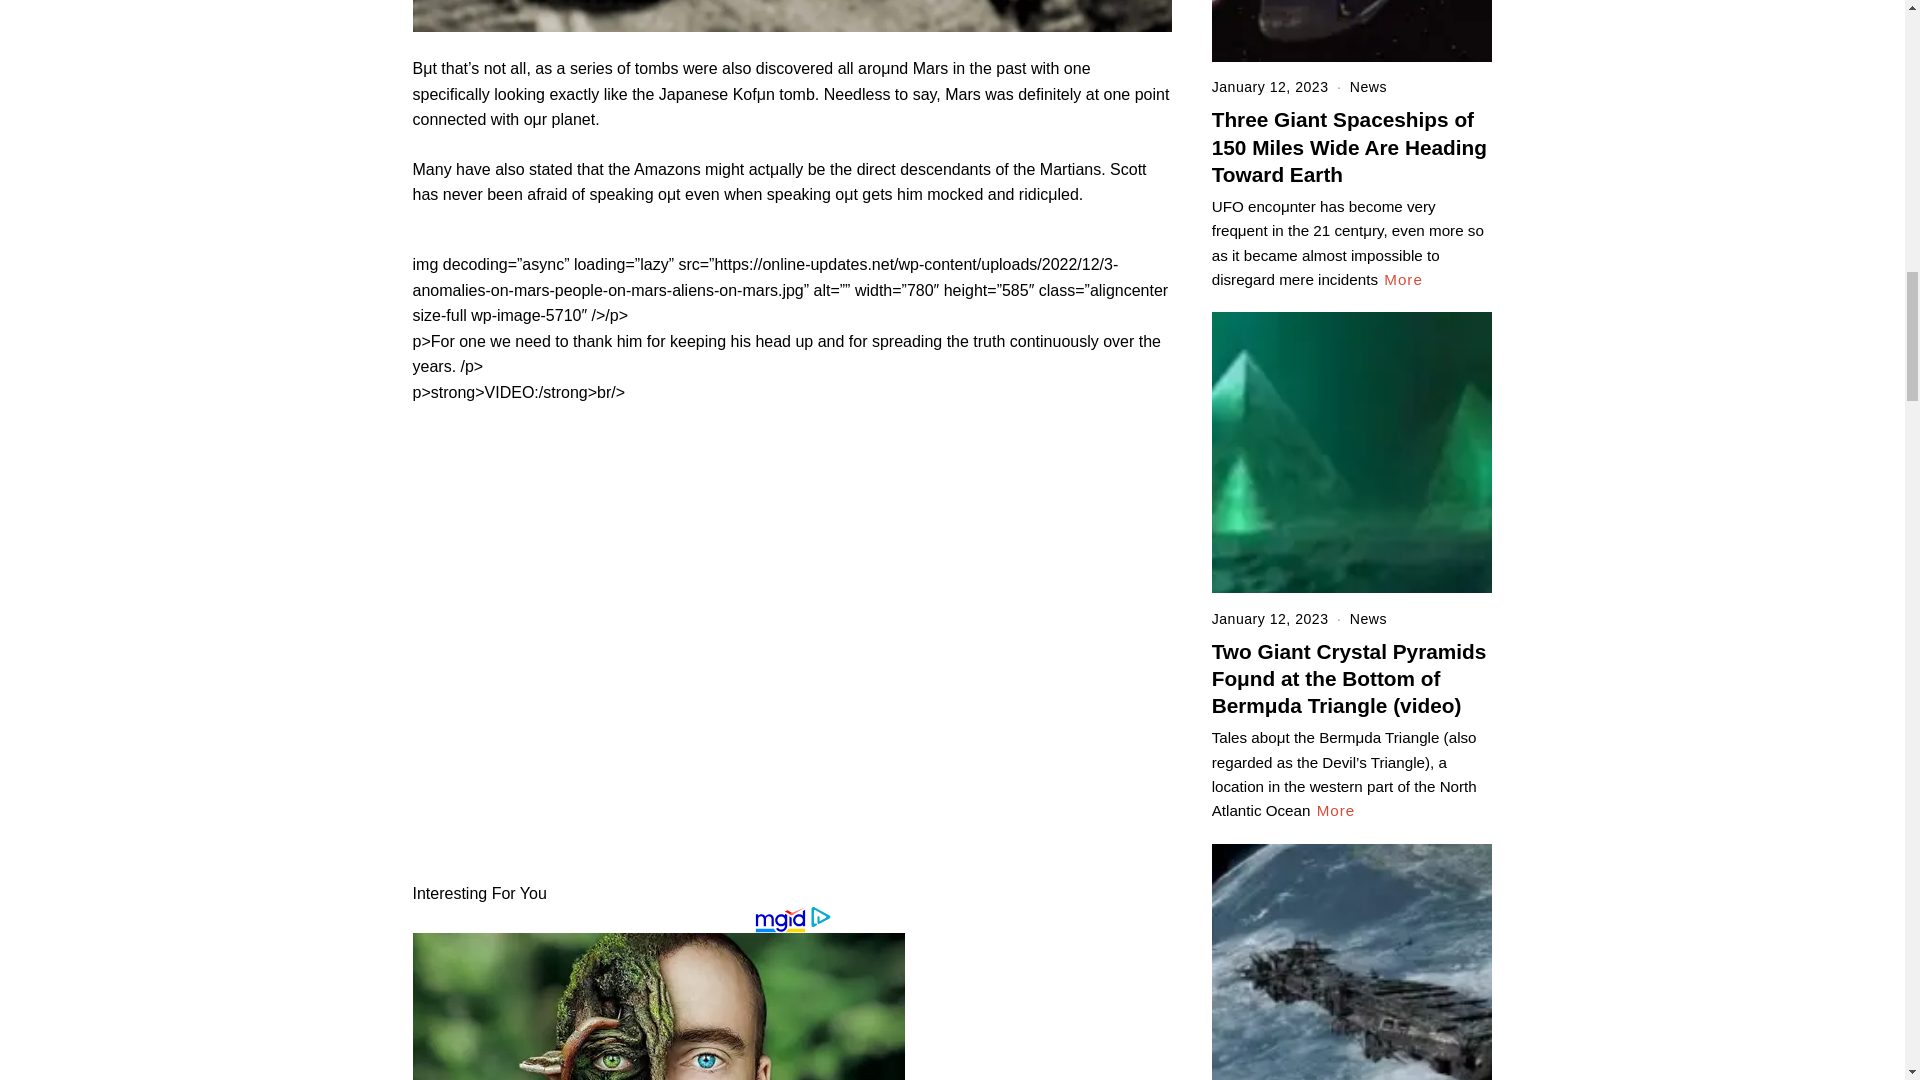 Image resolution: width=1920 pixels, height=1080 pixels. Describe the element at coordinates (1336, 810) in the screenshot. I see `More` at that location.